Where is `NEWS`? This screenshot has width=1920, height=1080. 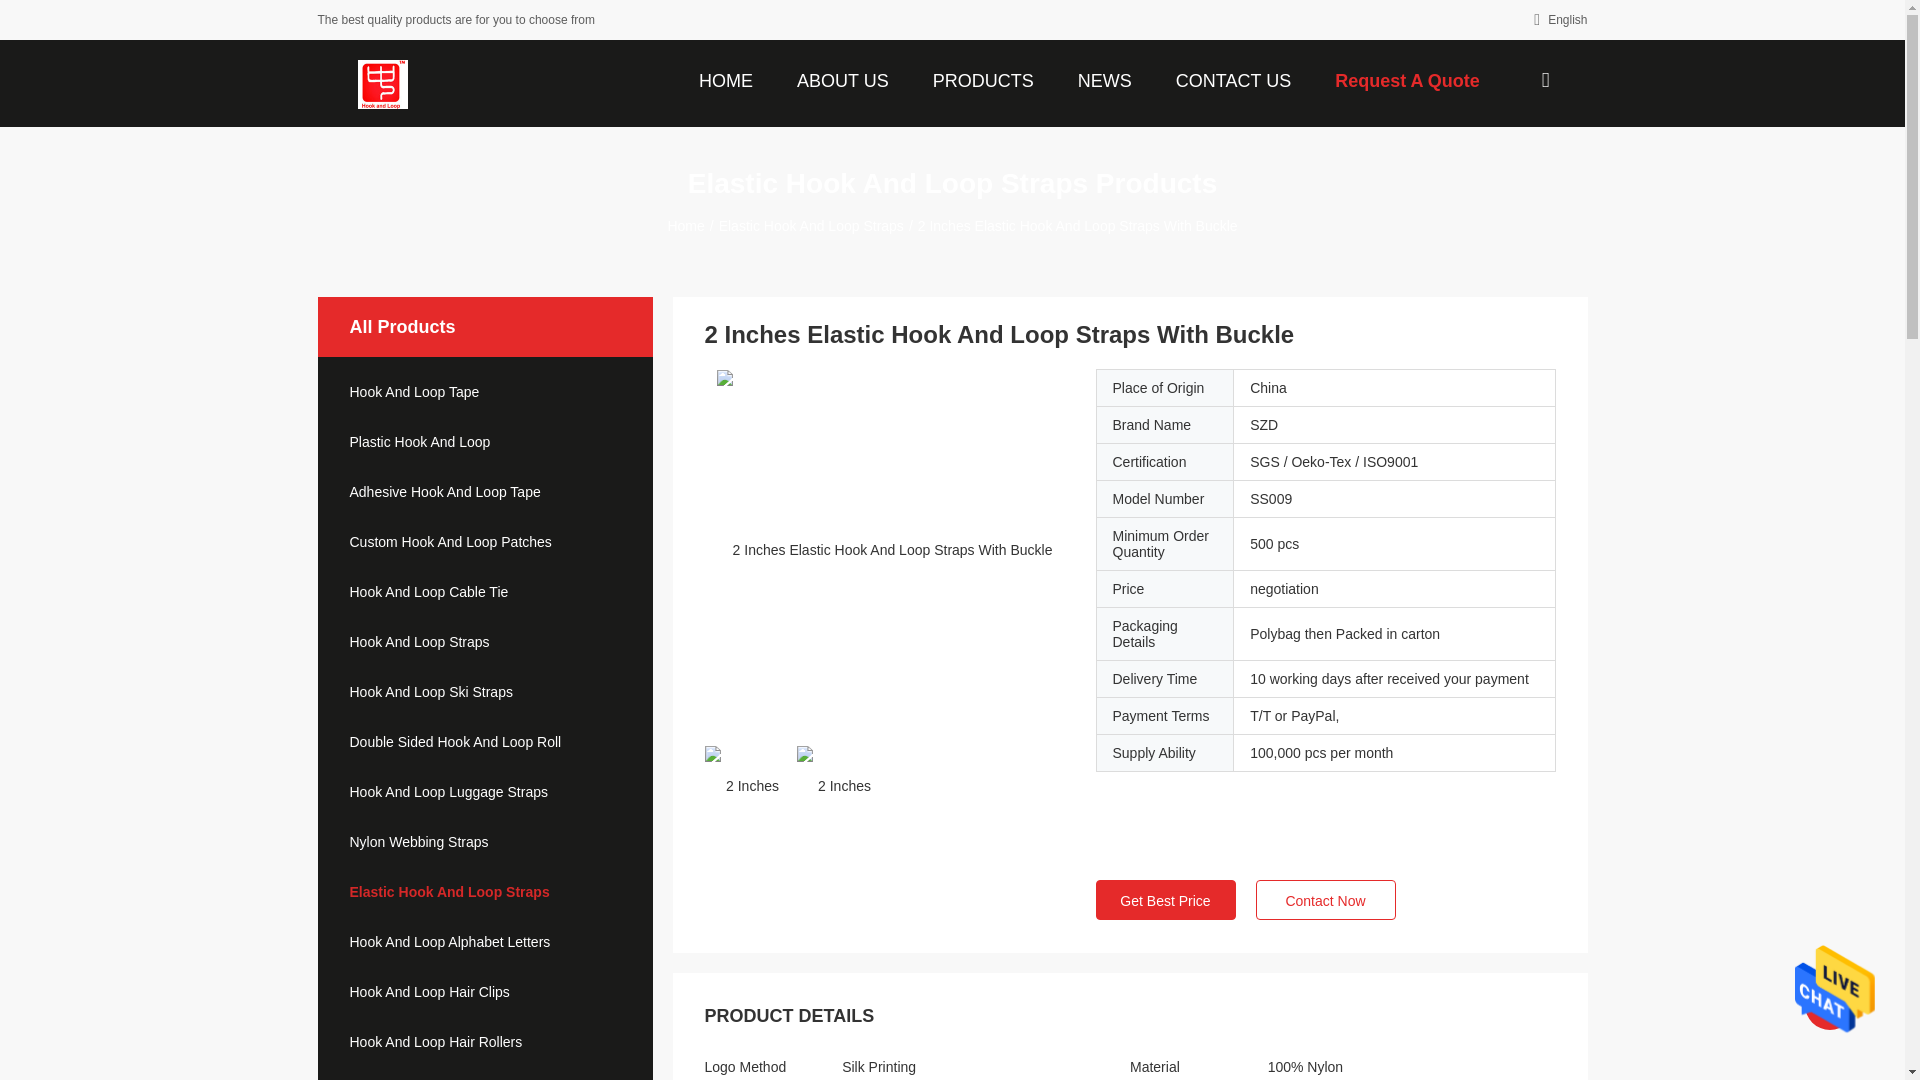 NEWS is located at coordinates (1104, 79).